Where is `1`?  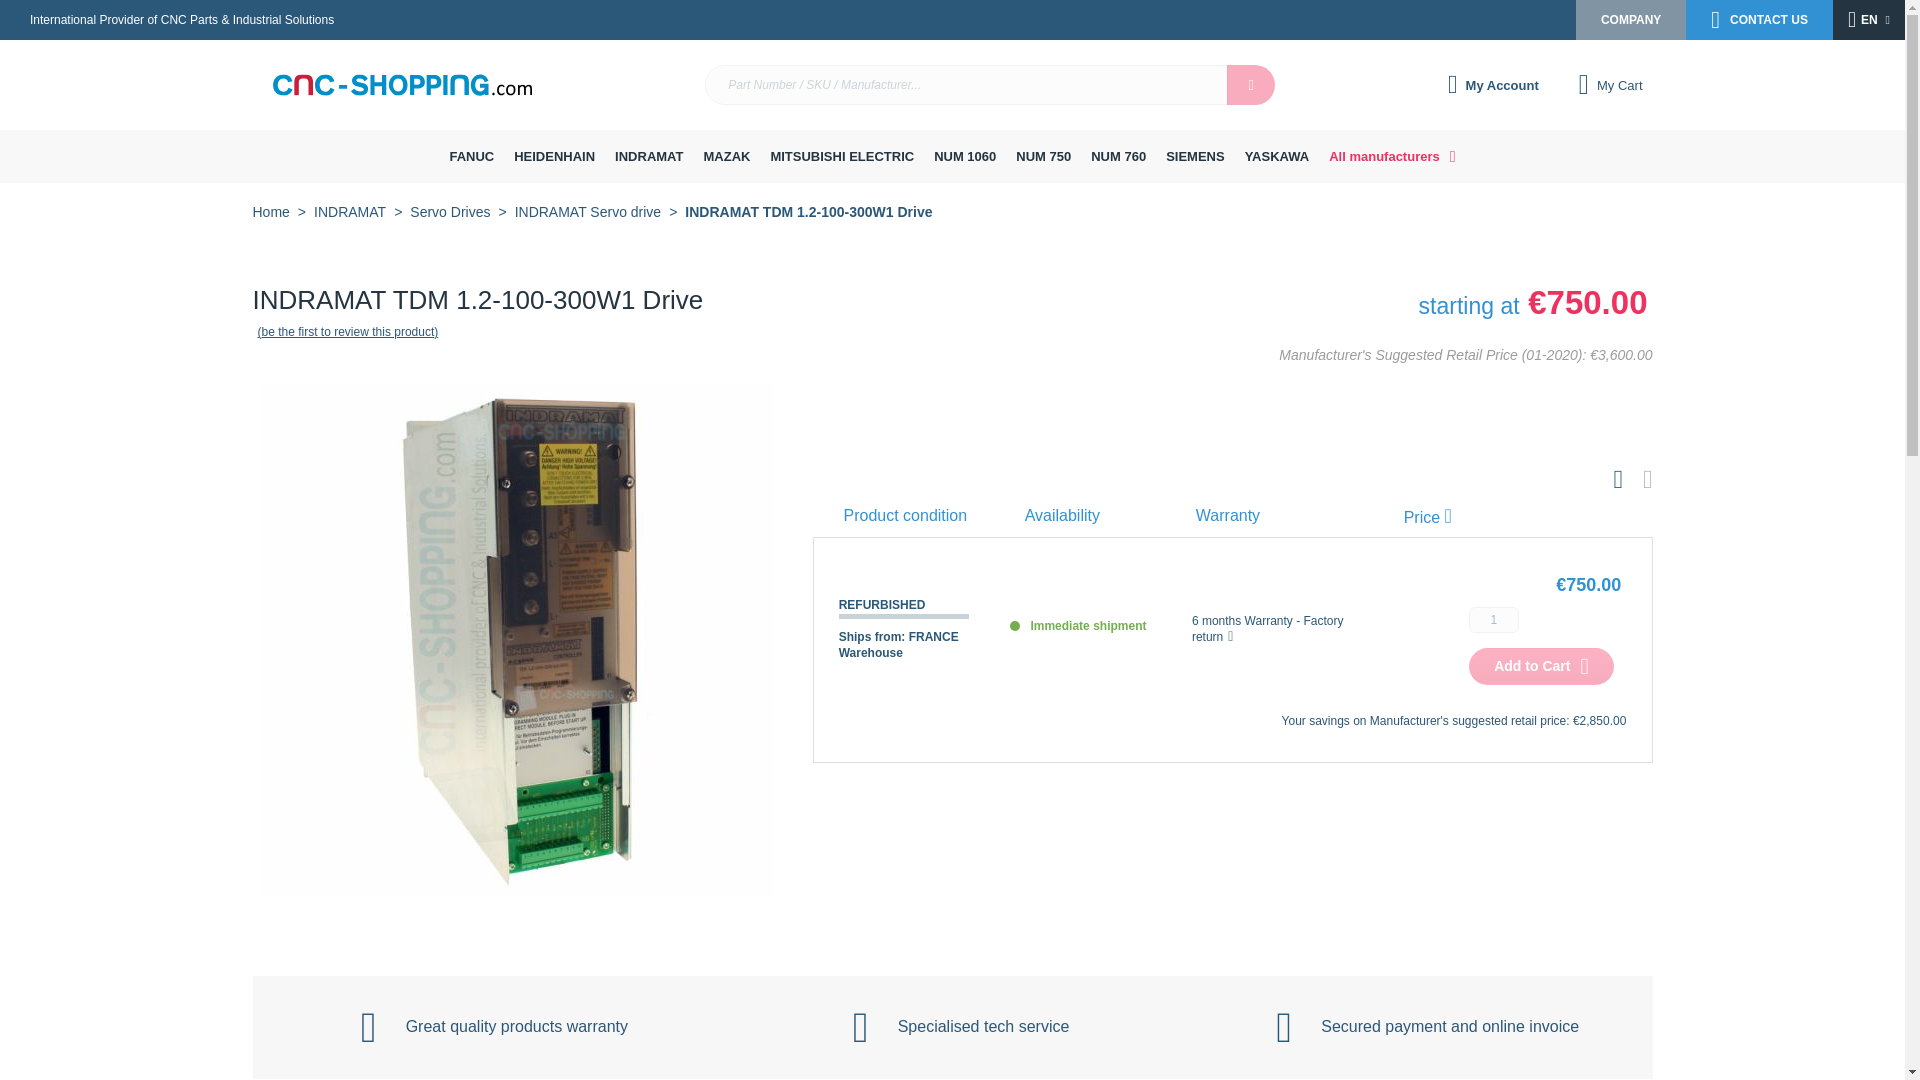 1 is located at coordinates (1493, 619).